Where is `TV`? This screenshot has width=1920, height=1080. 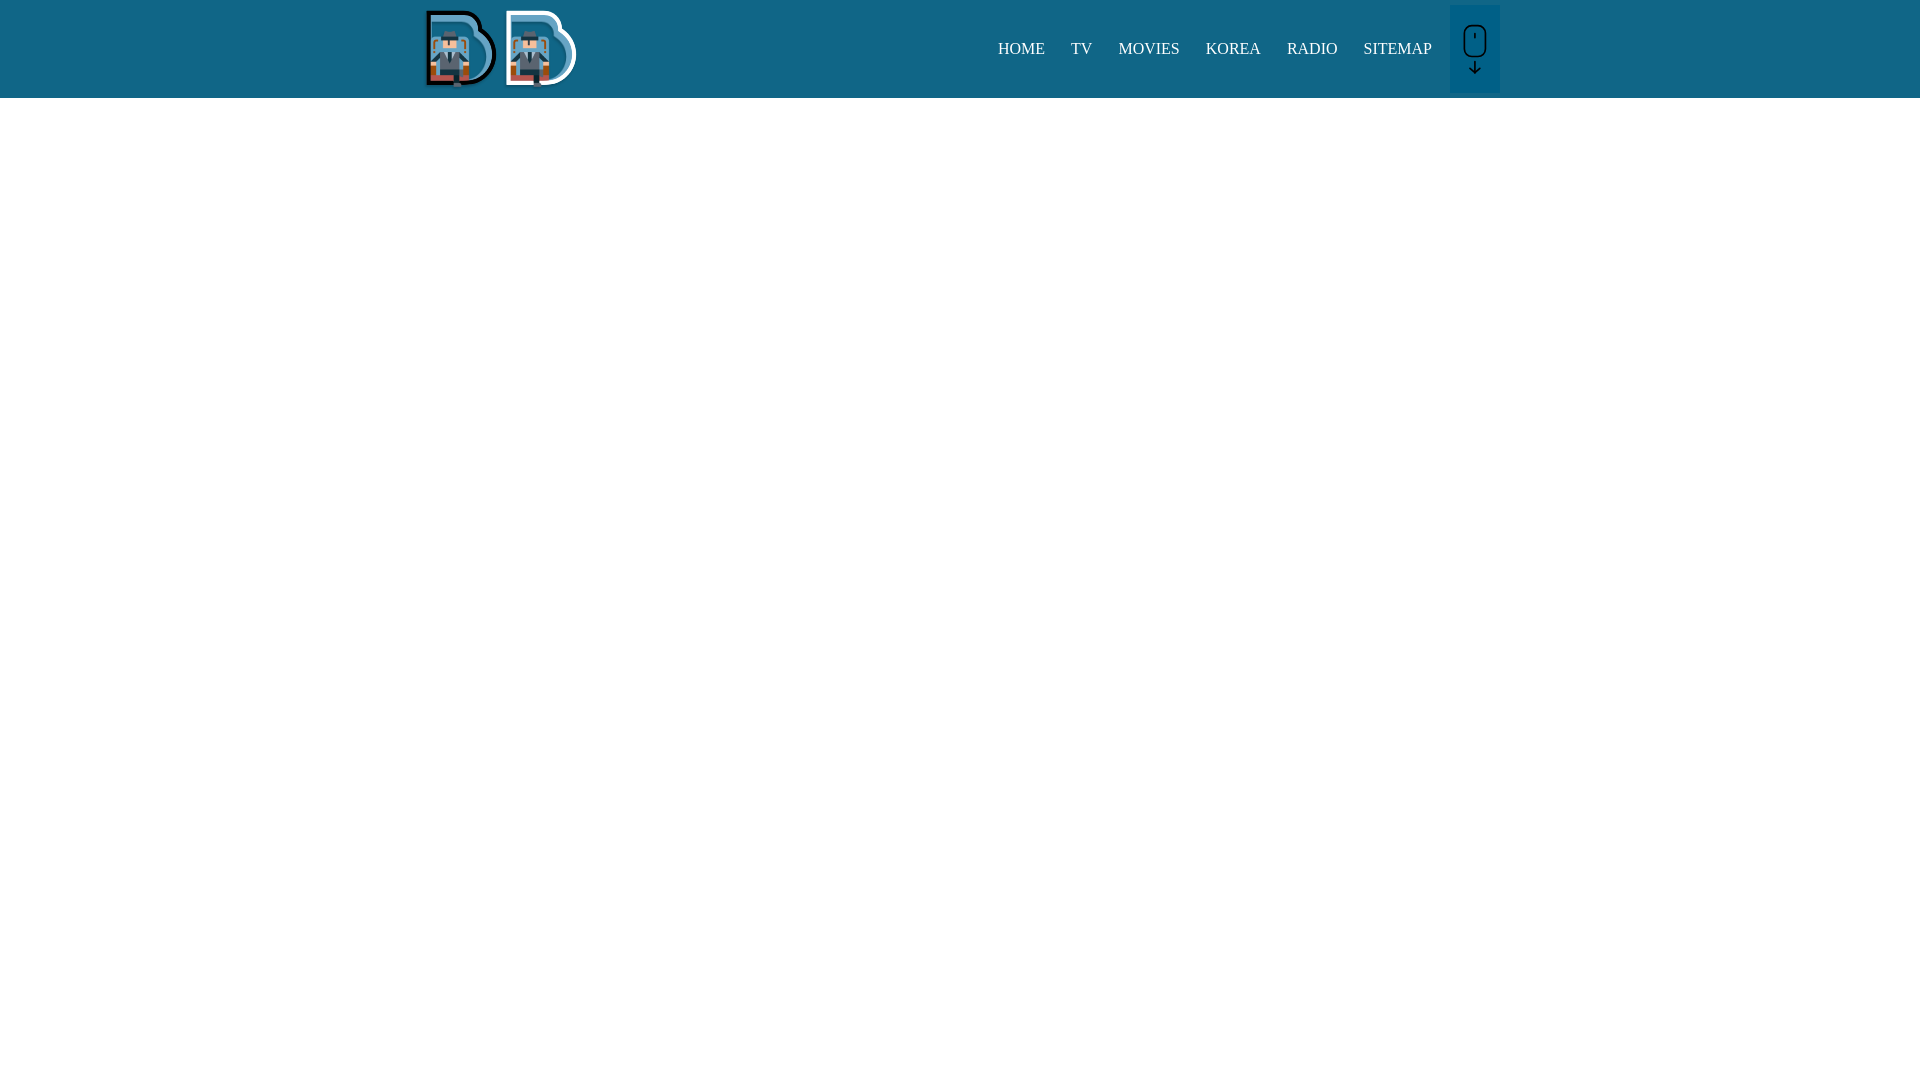 TV is located at coordinates (1081, 48).